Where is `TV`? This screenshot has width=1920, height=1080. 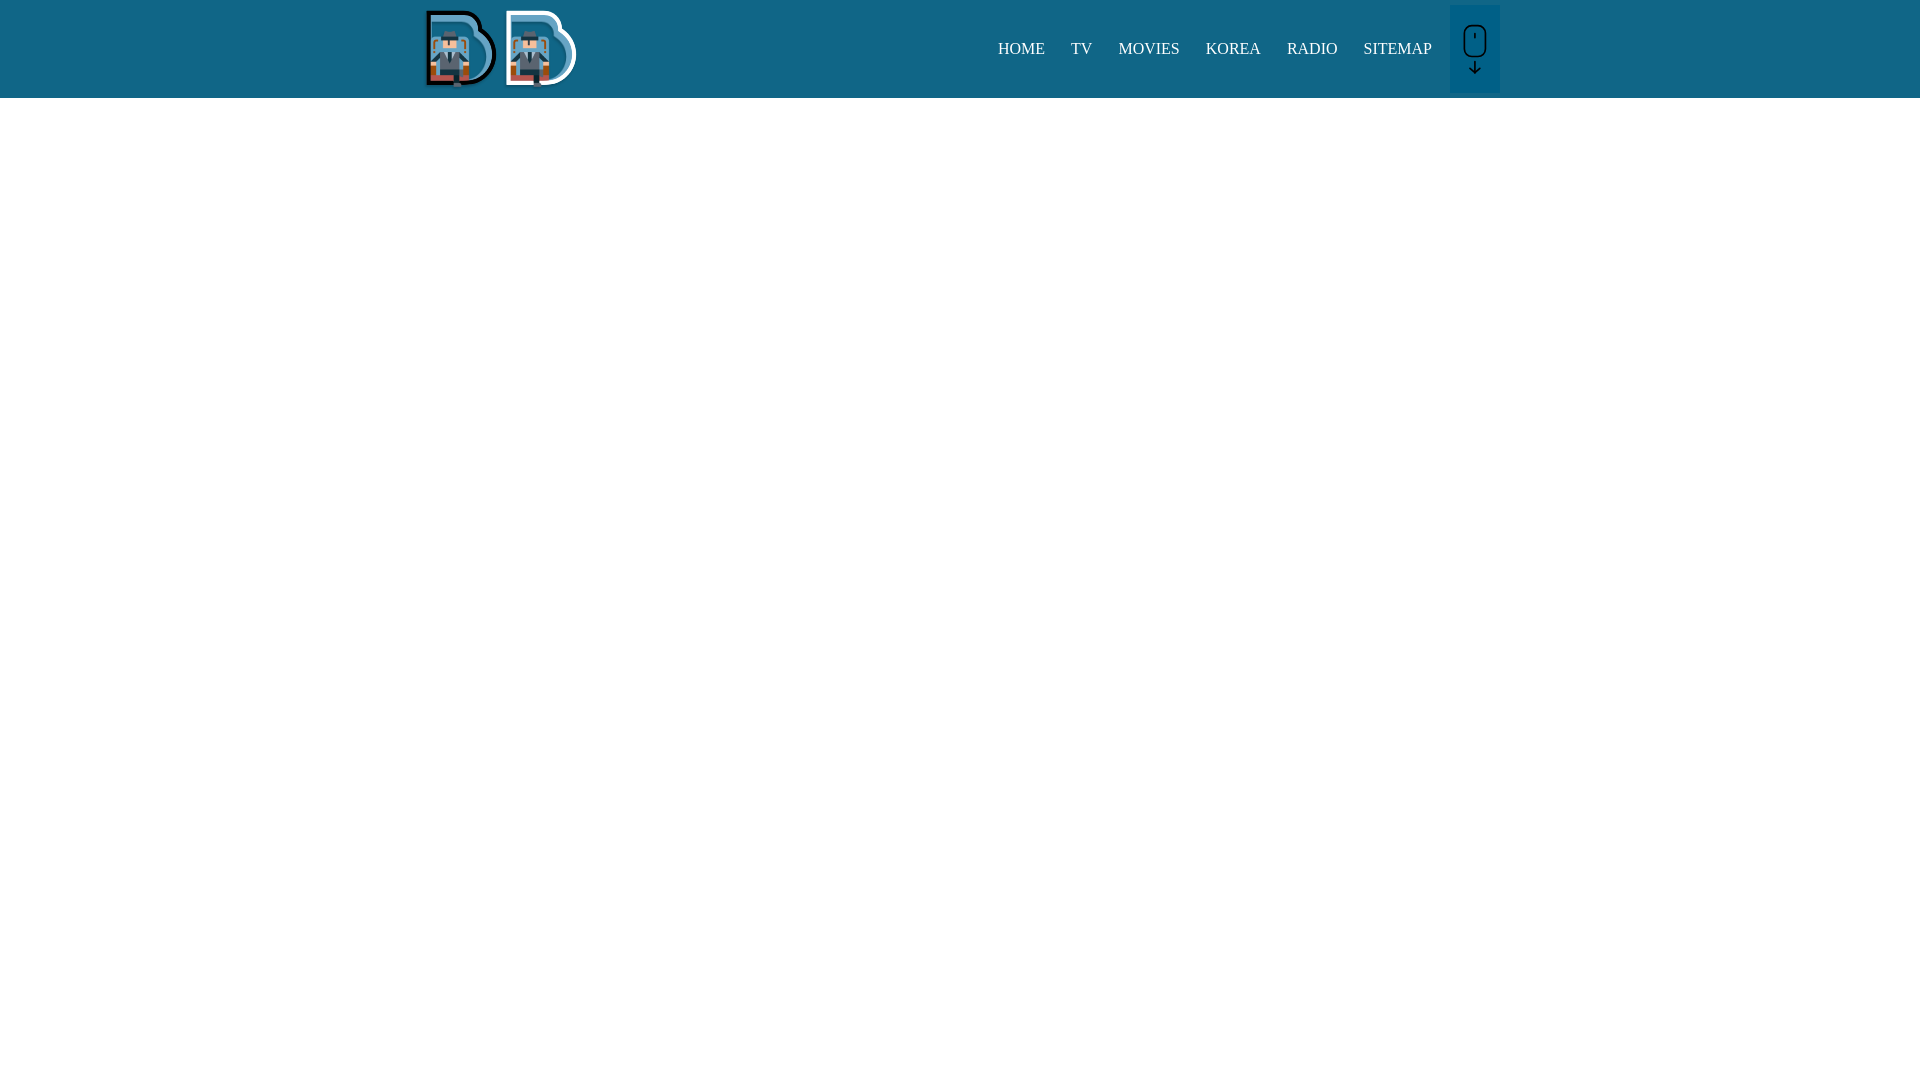 TV is located at coordinates (1081, 48).